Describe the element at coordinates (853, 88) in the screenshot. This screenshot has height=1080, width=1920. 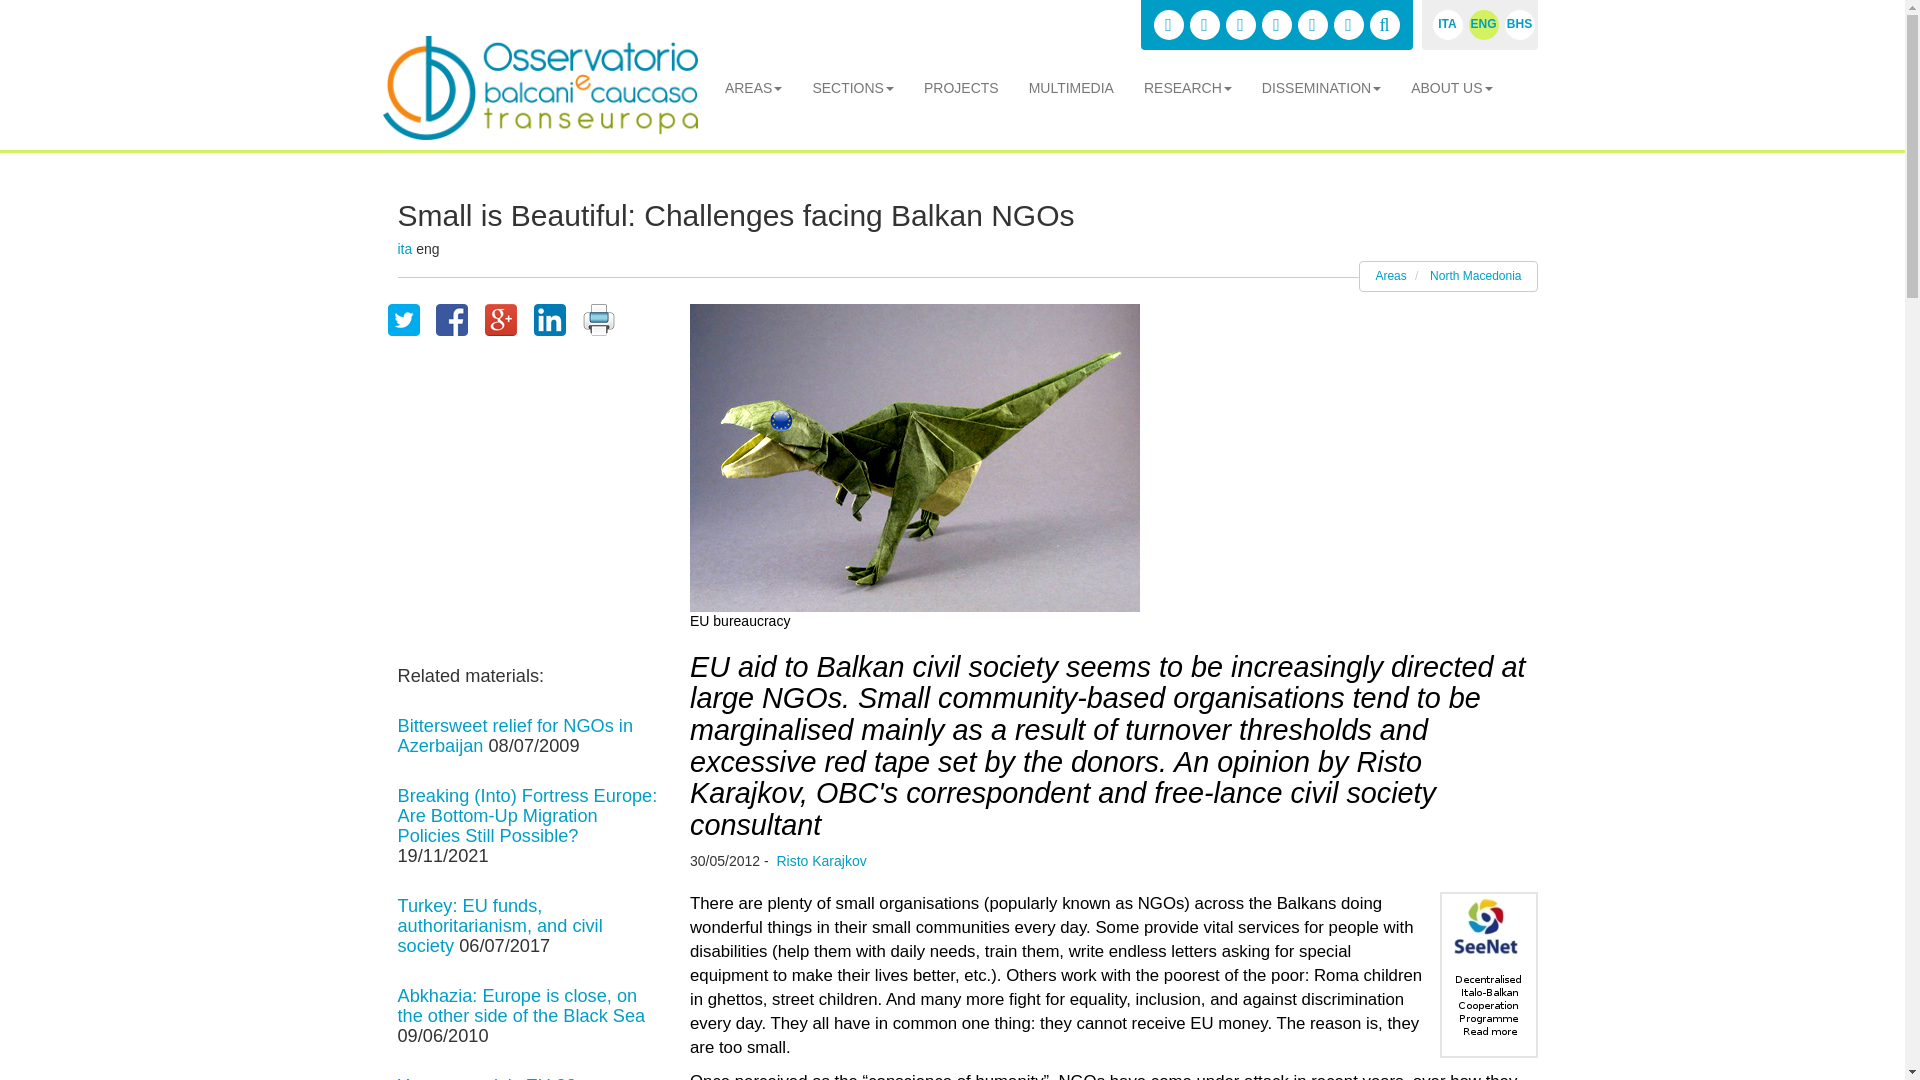
I see `SECTIONS` at that location.